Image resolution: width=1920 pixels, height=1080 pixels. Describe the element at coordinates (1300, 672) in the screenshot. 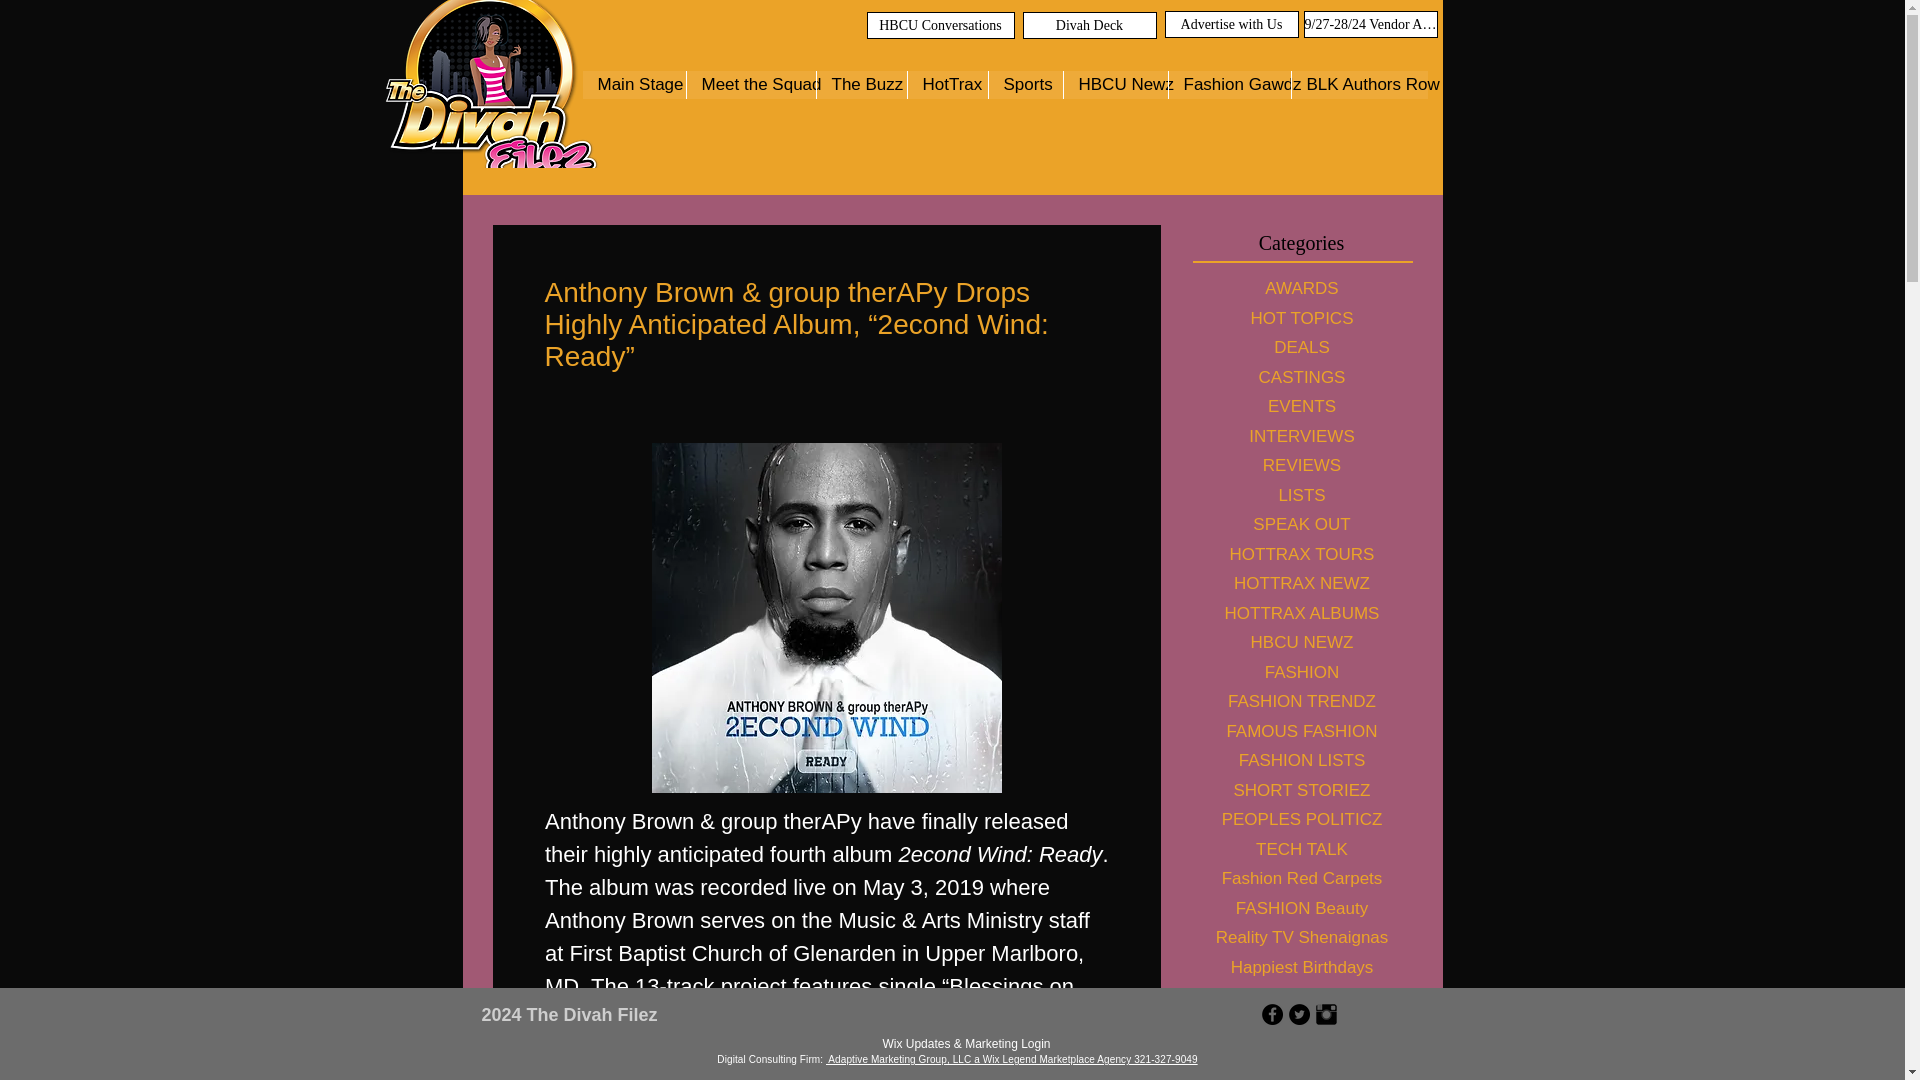

I see `FASHION` at that location.